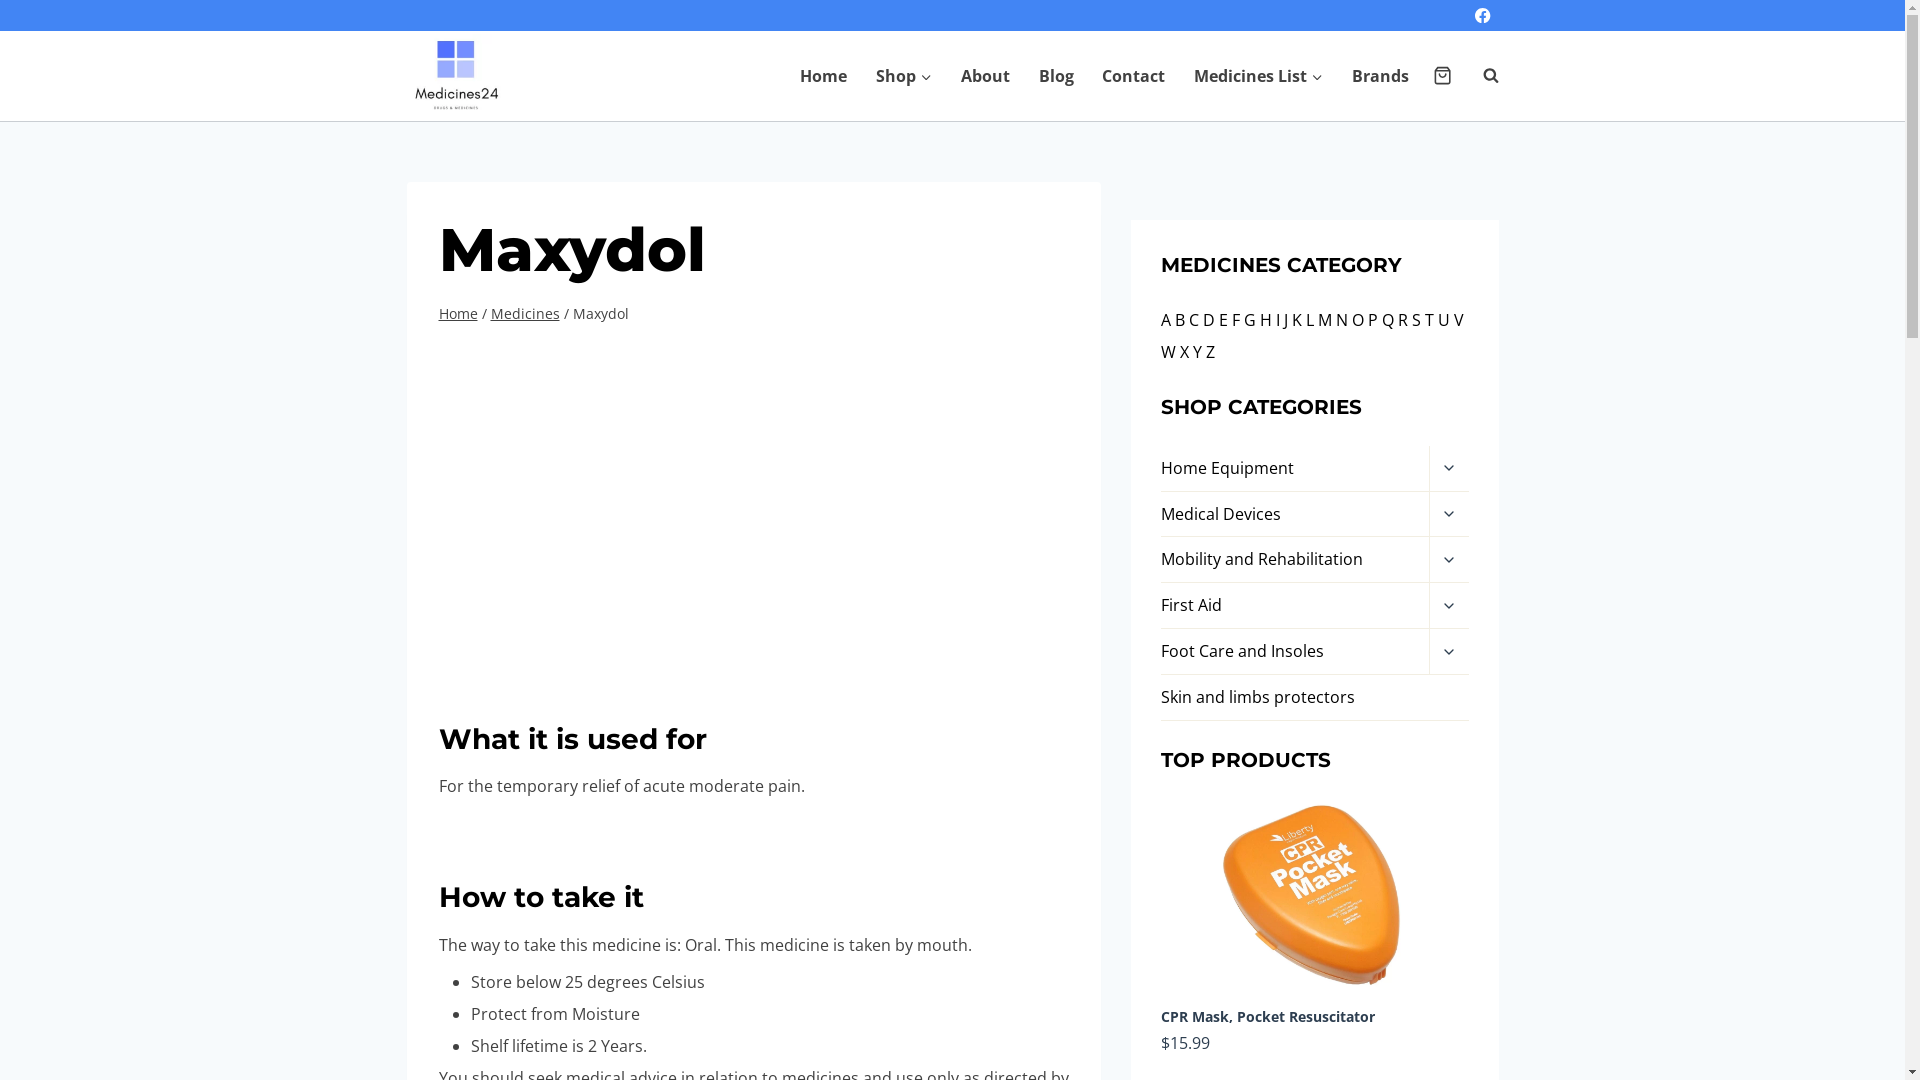  I want to click on Home, so click(824, 76).